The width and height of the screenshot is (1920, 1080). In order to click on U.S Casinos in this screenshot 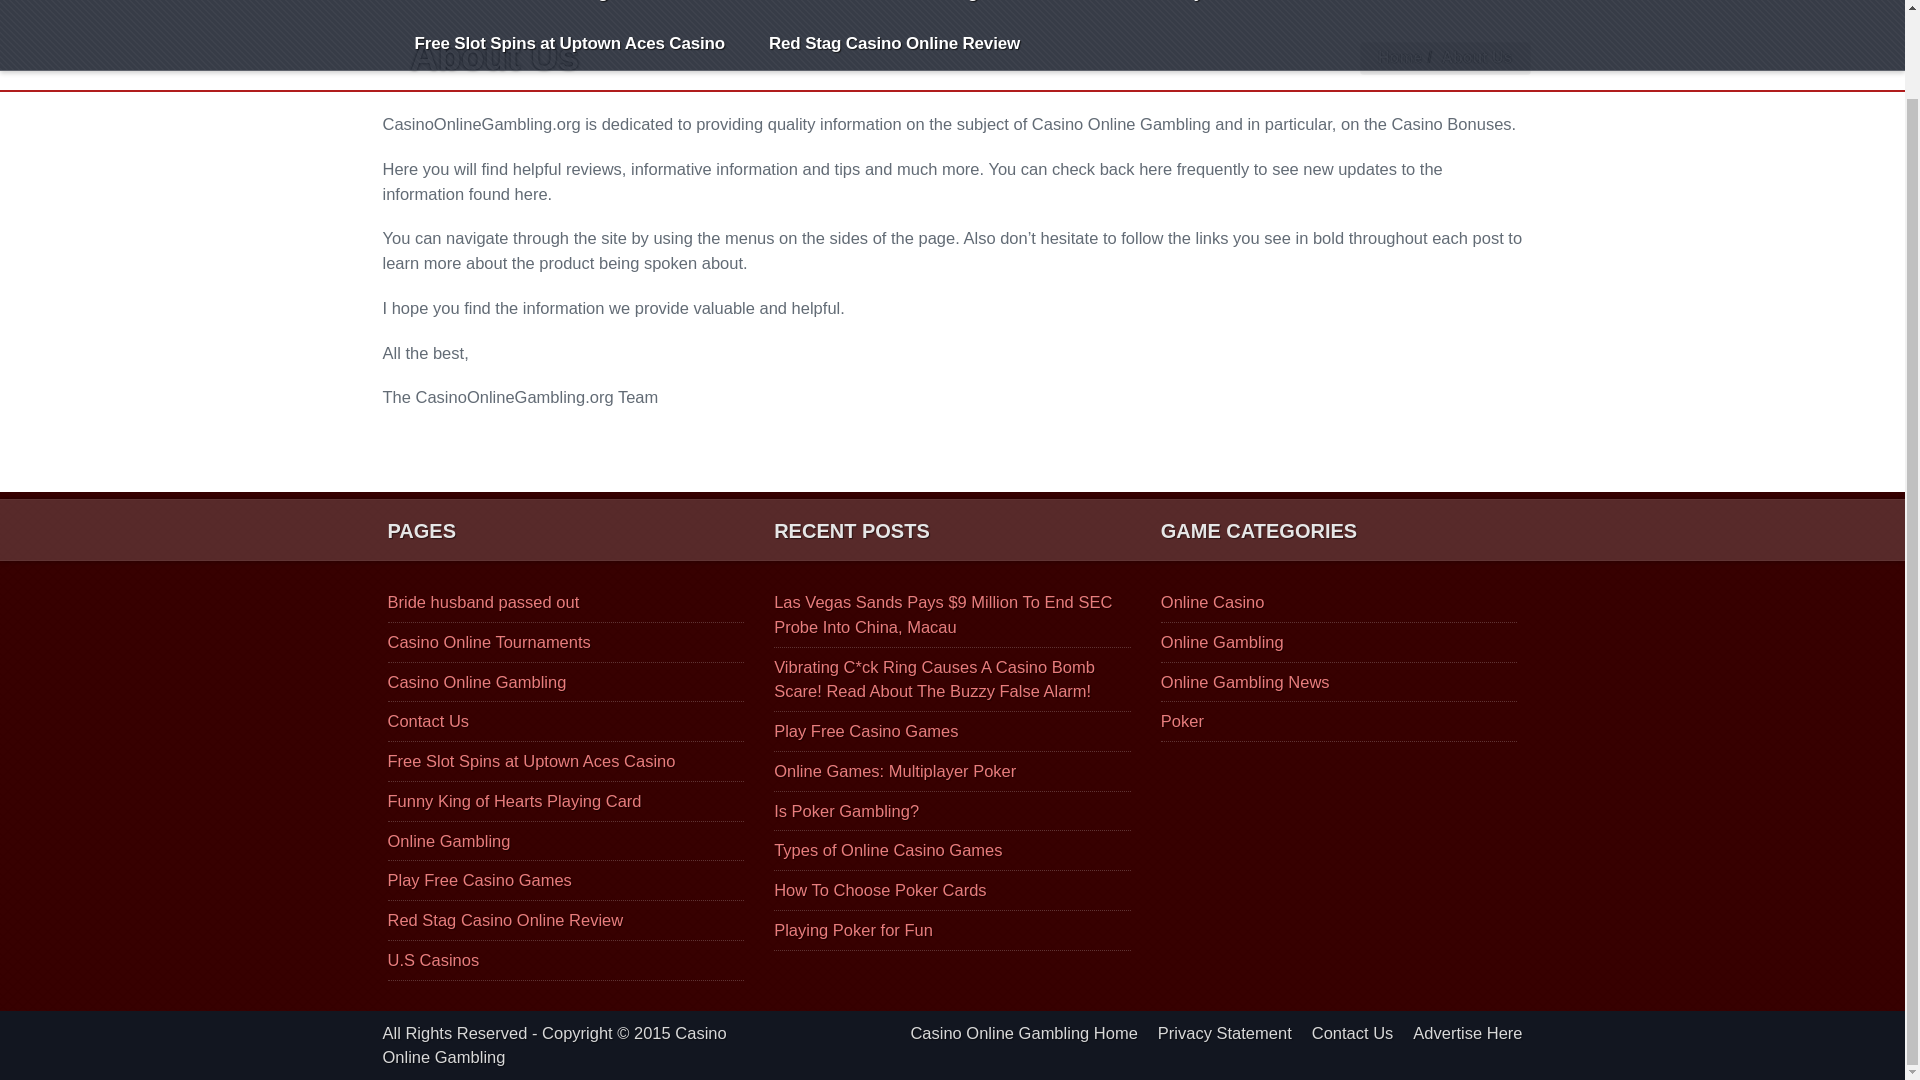, I will do `click(434, 960)`.